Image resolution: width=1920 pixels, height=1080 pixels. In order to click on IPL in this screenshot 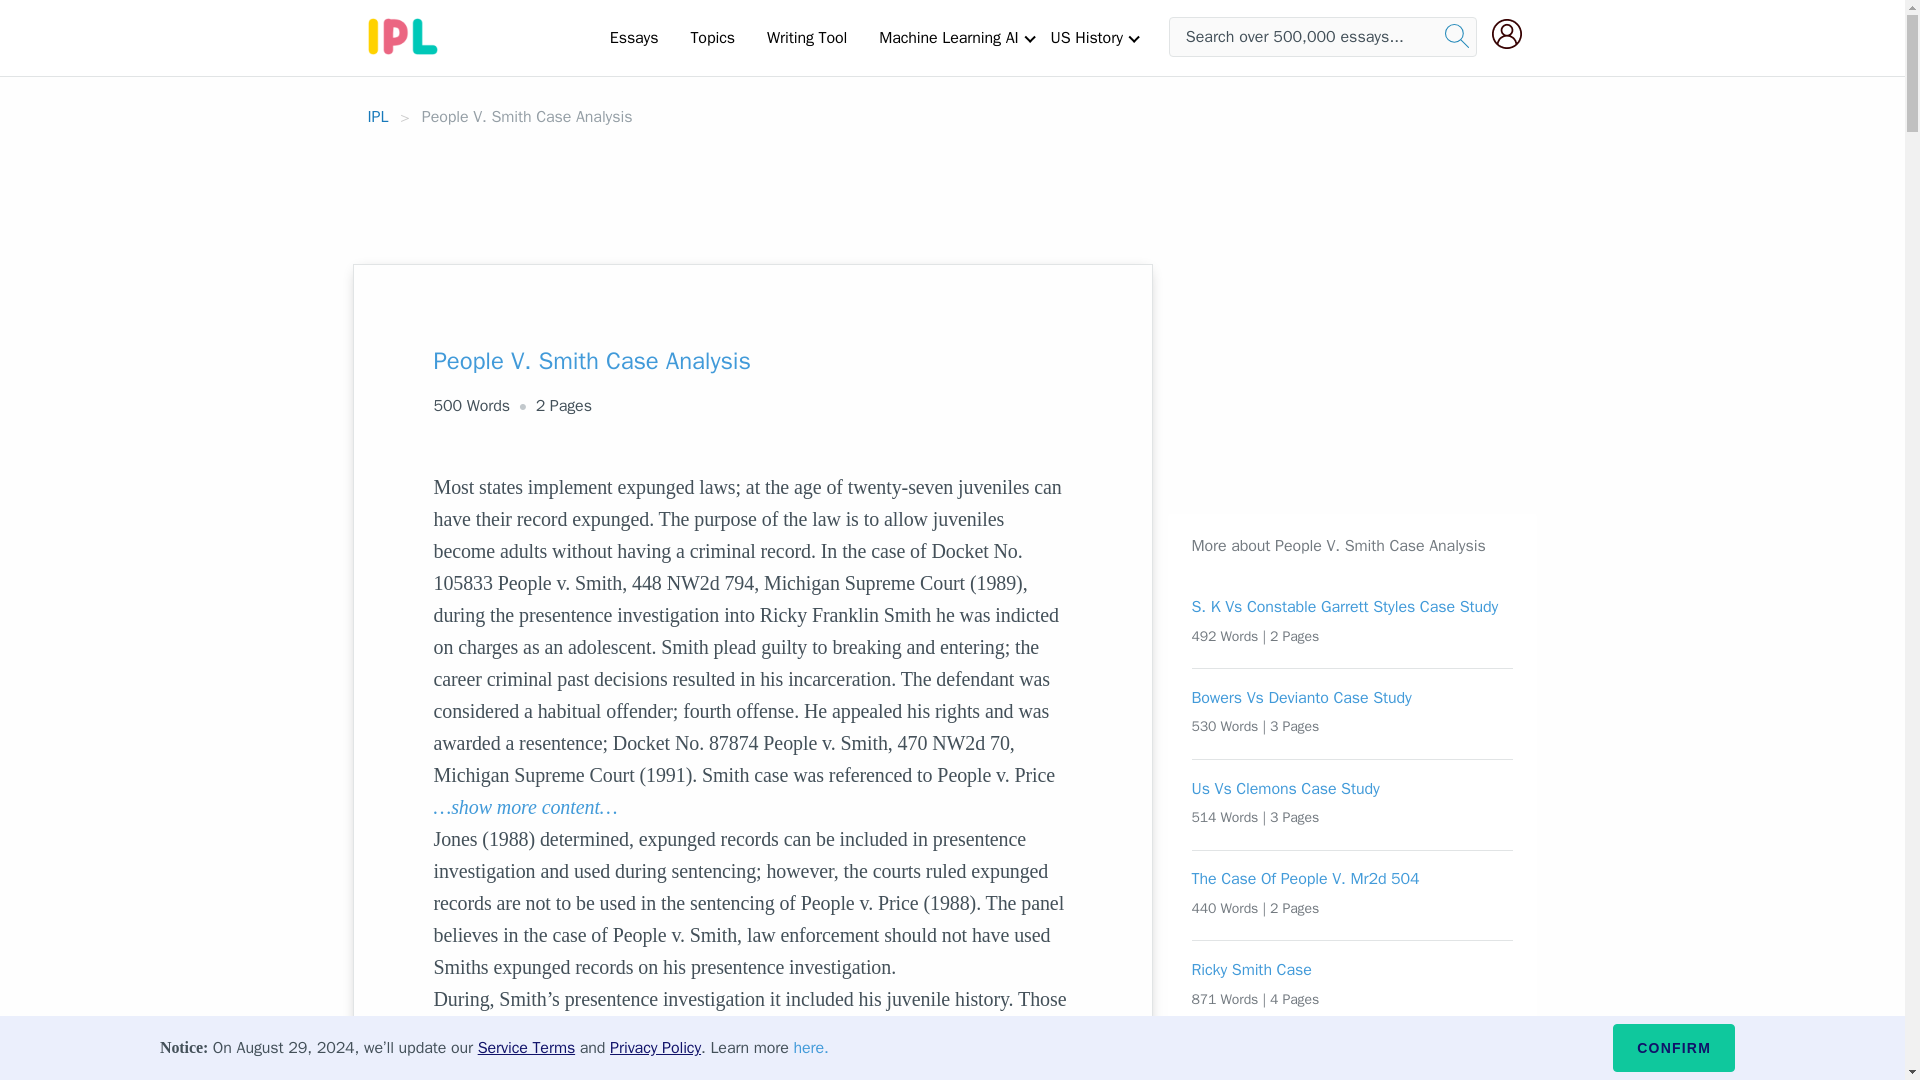, I will do `click(378, 116)`.